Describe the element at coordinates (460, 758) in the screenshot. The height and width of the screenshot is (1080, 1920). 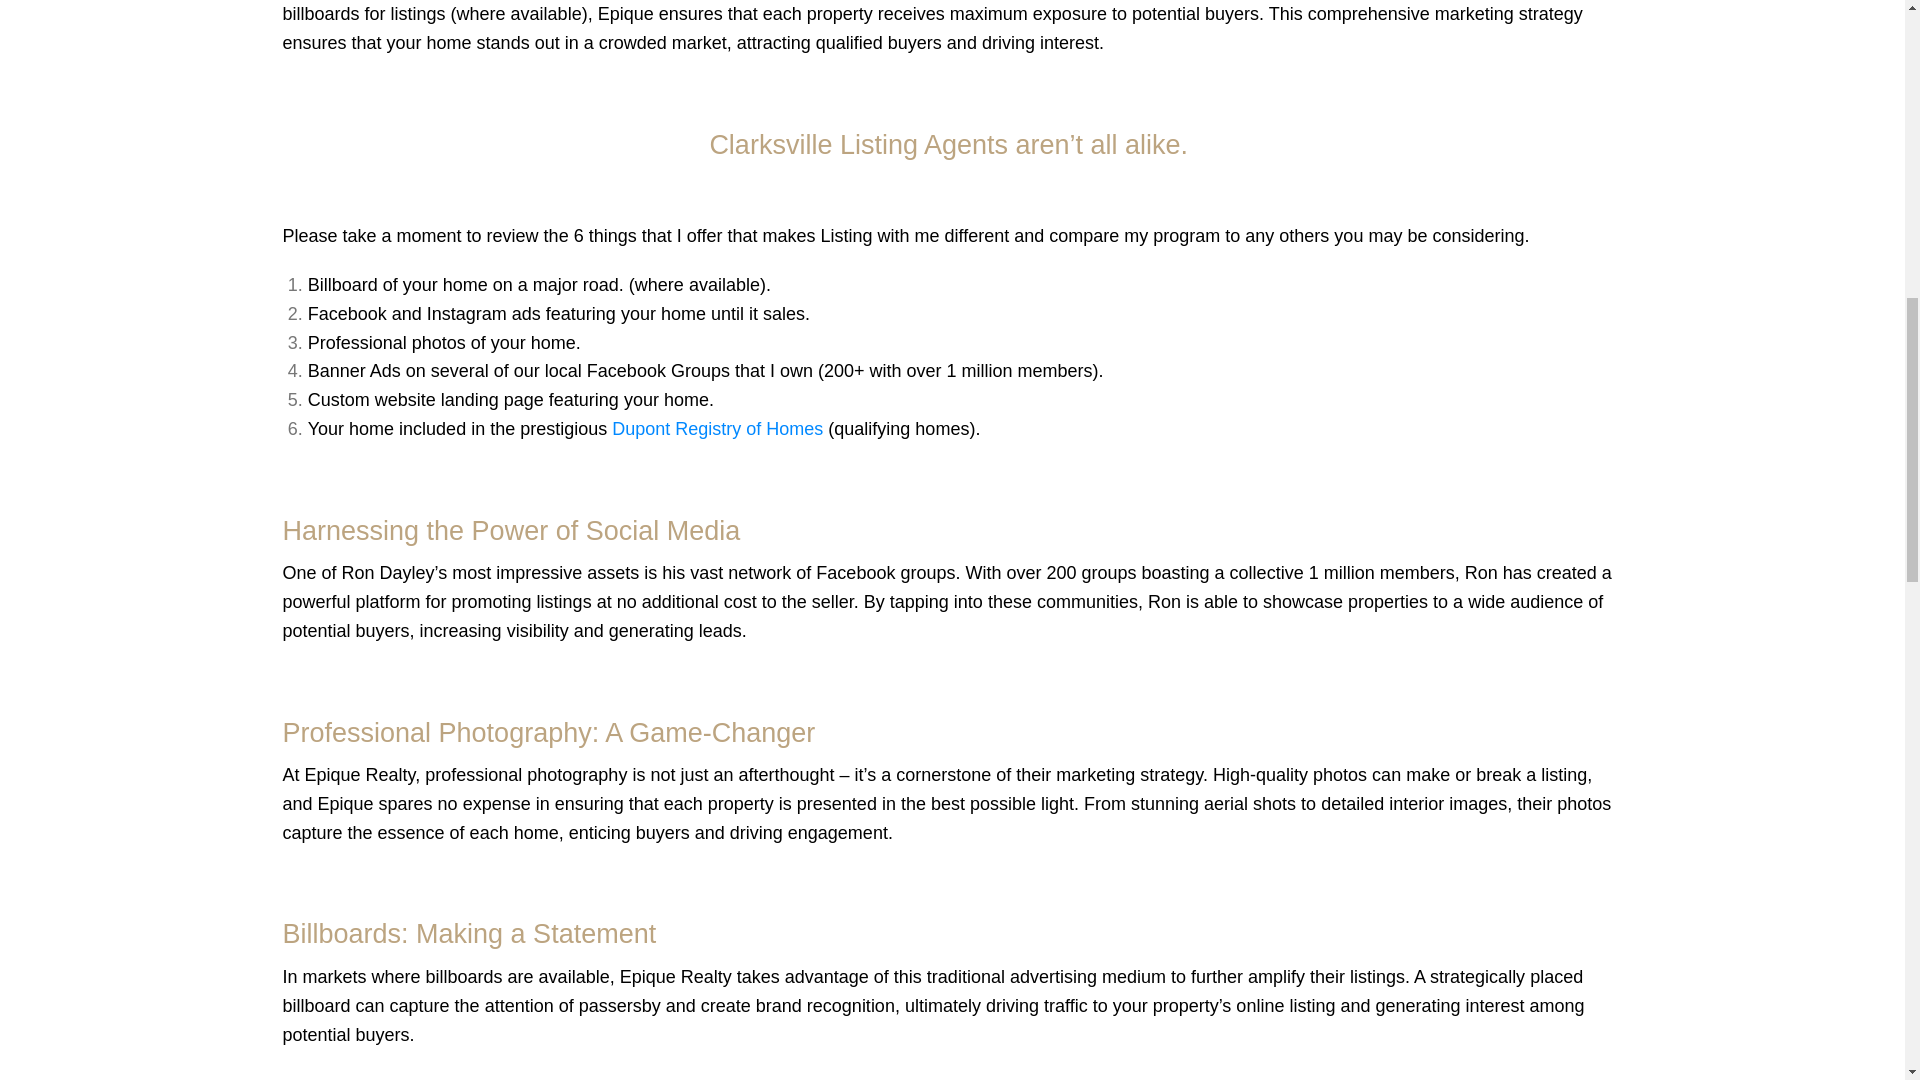
I see `Glenwood Clarksville TN` at that location.